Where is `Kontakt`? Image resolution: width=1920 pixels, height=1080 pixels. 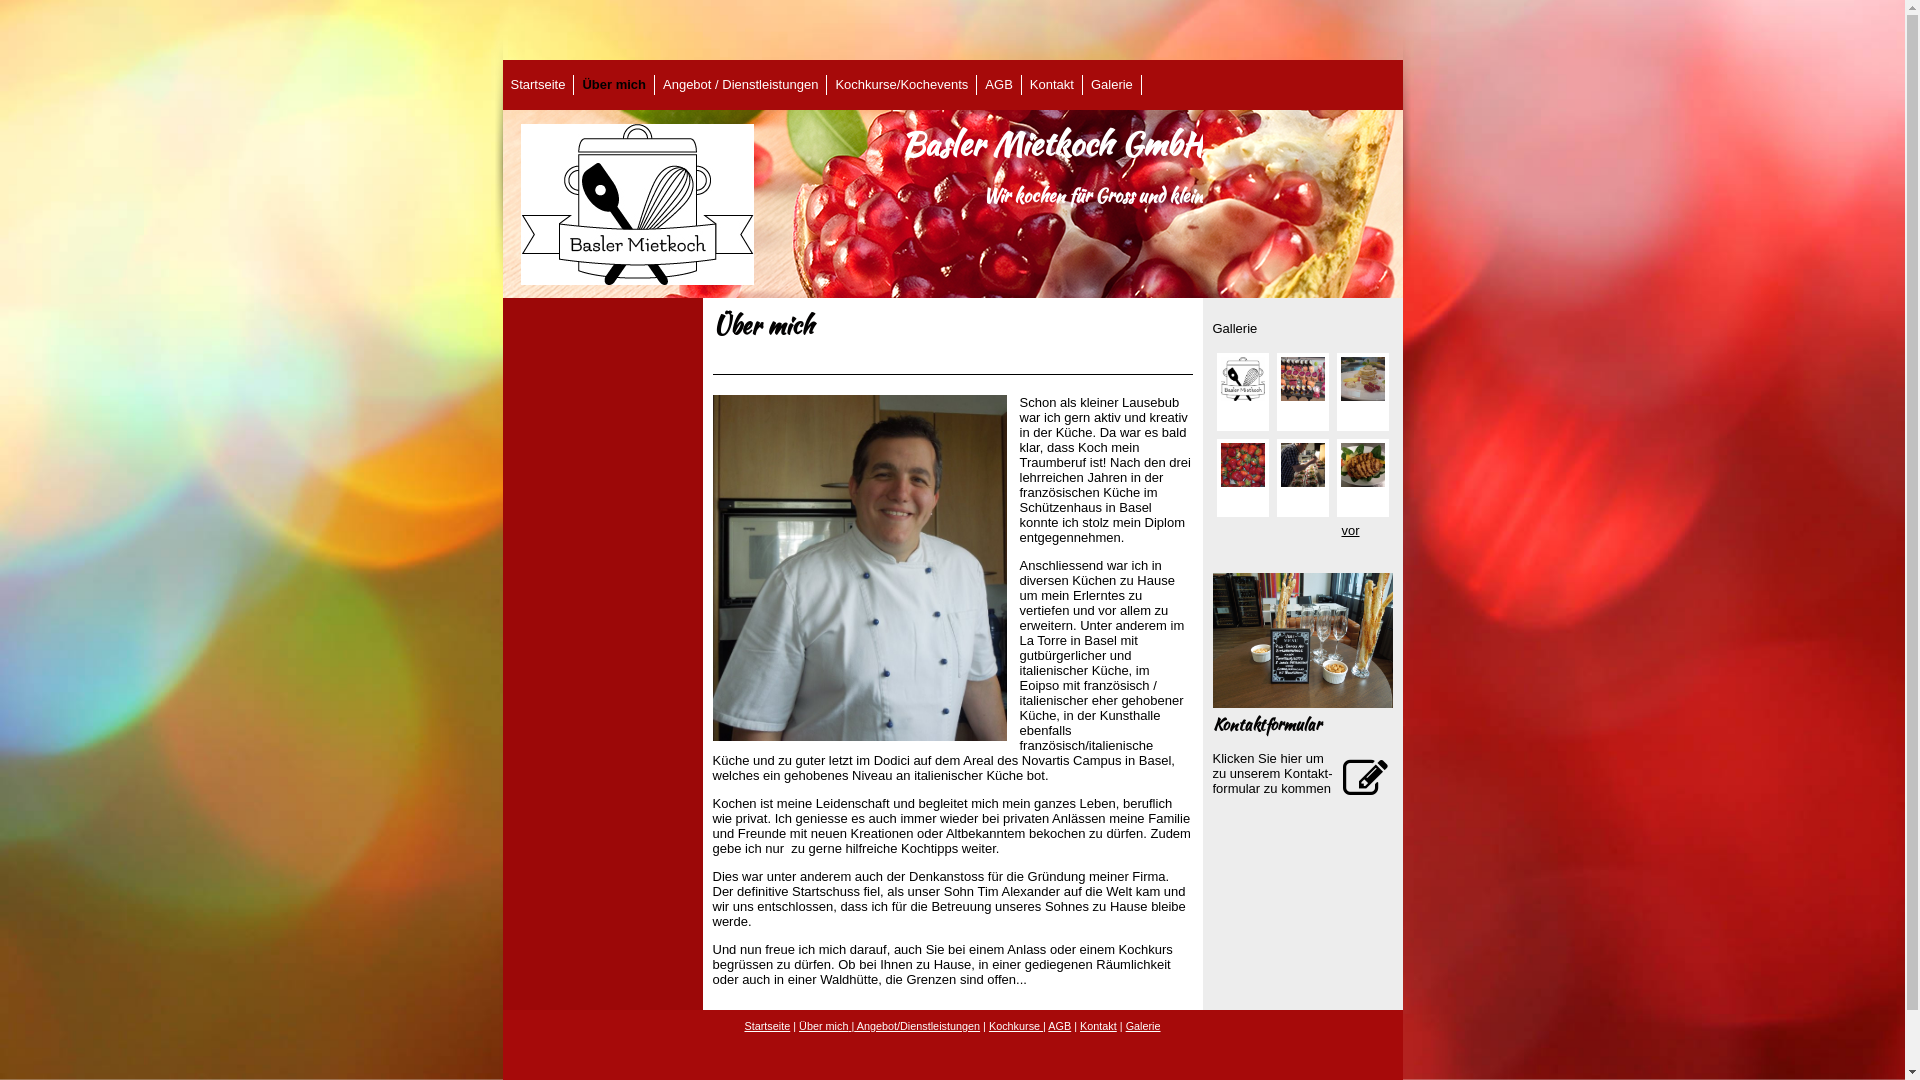 Kontakt is located at coordinates (1098, 1026).